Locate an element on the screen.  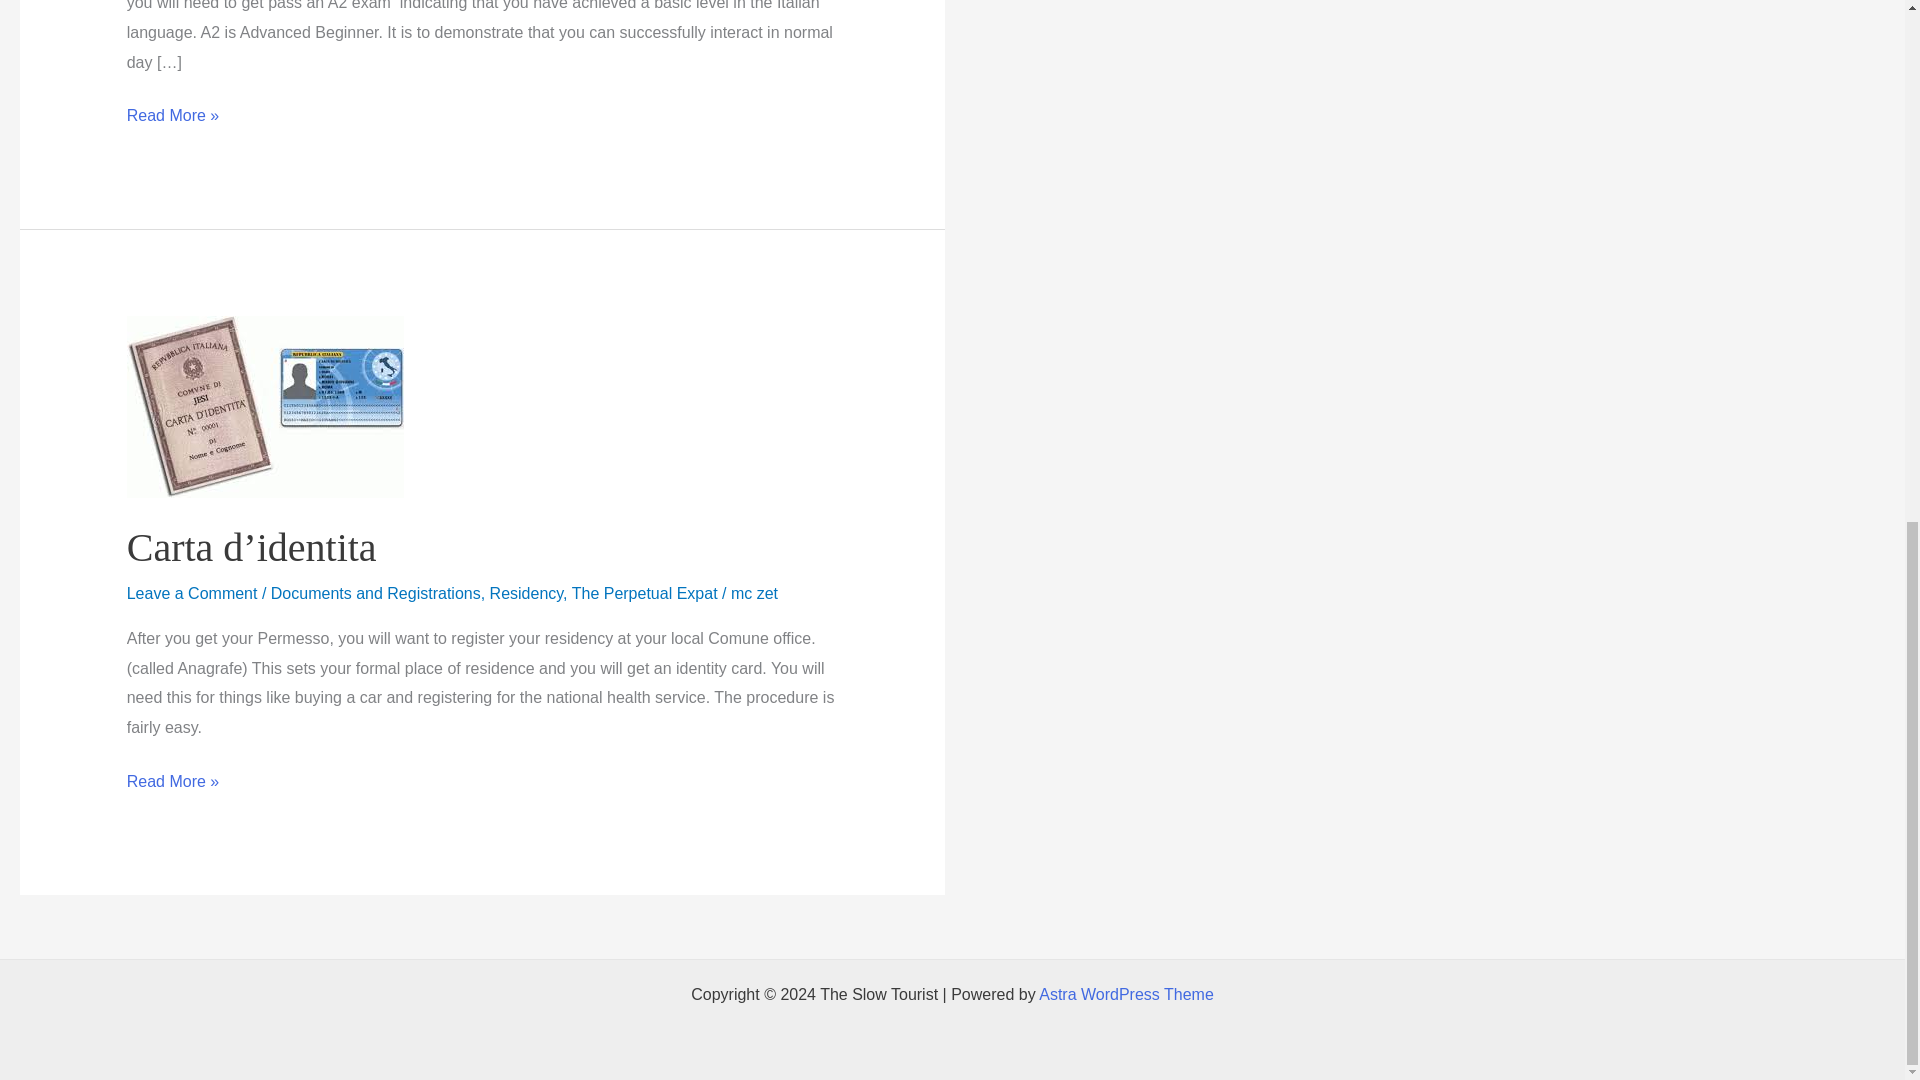
Leave a Comment is located at coordinates (192, 593).